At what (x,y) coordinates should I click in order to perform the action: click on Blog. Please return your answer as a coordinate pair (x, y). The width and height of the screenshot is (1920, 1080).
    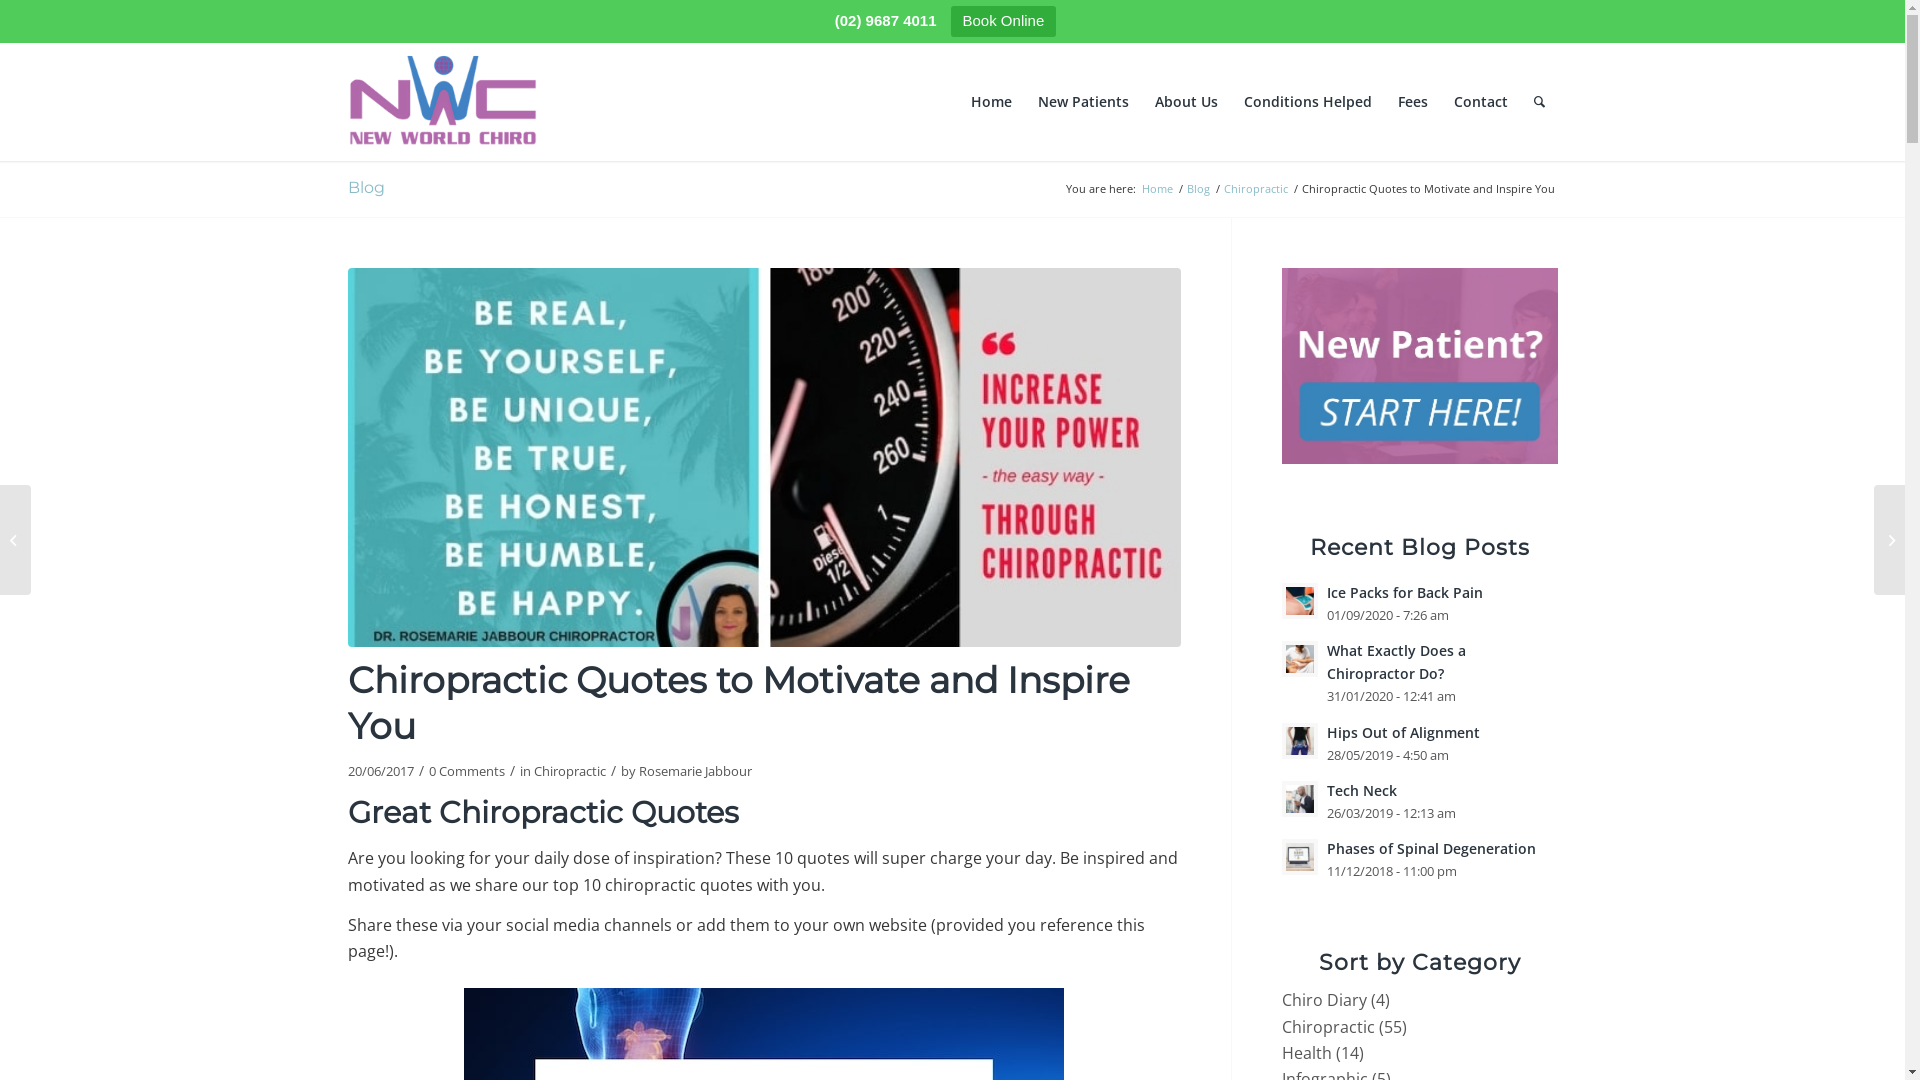
    Looking at the image, I should click on (366, 188).